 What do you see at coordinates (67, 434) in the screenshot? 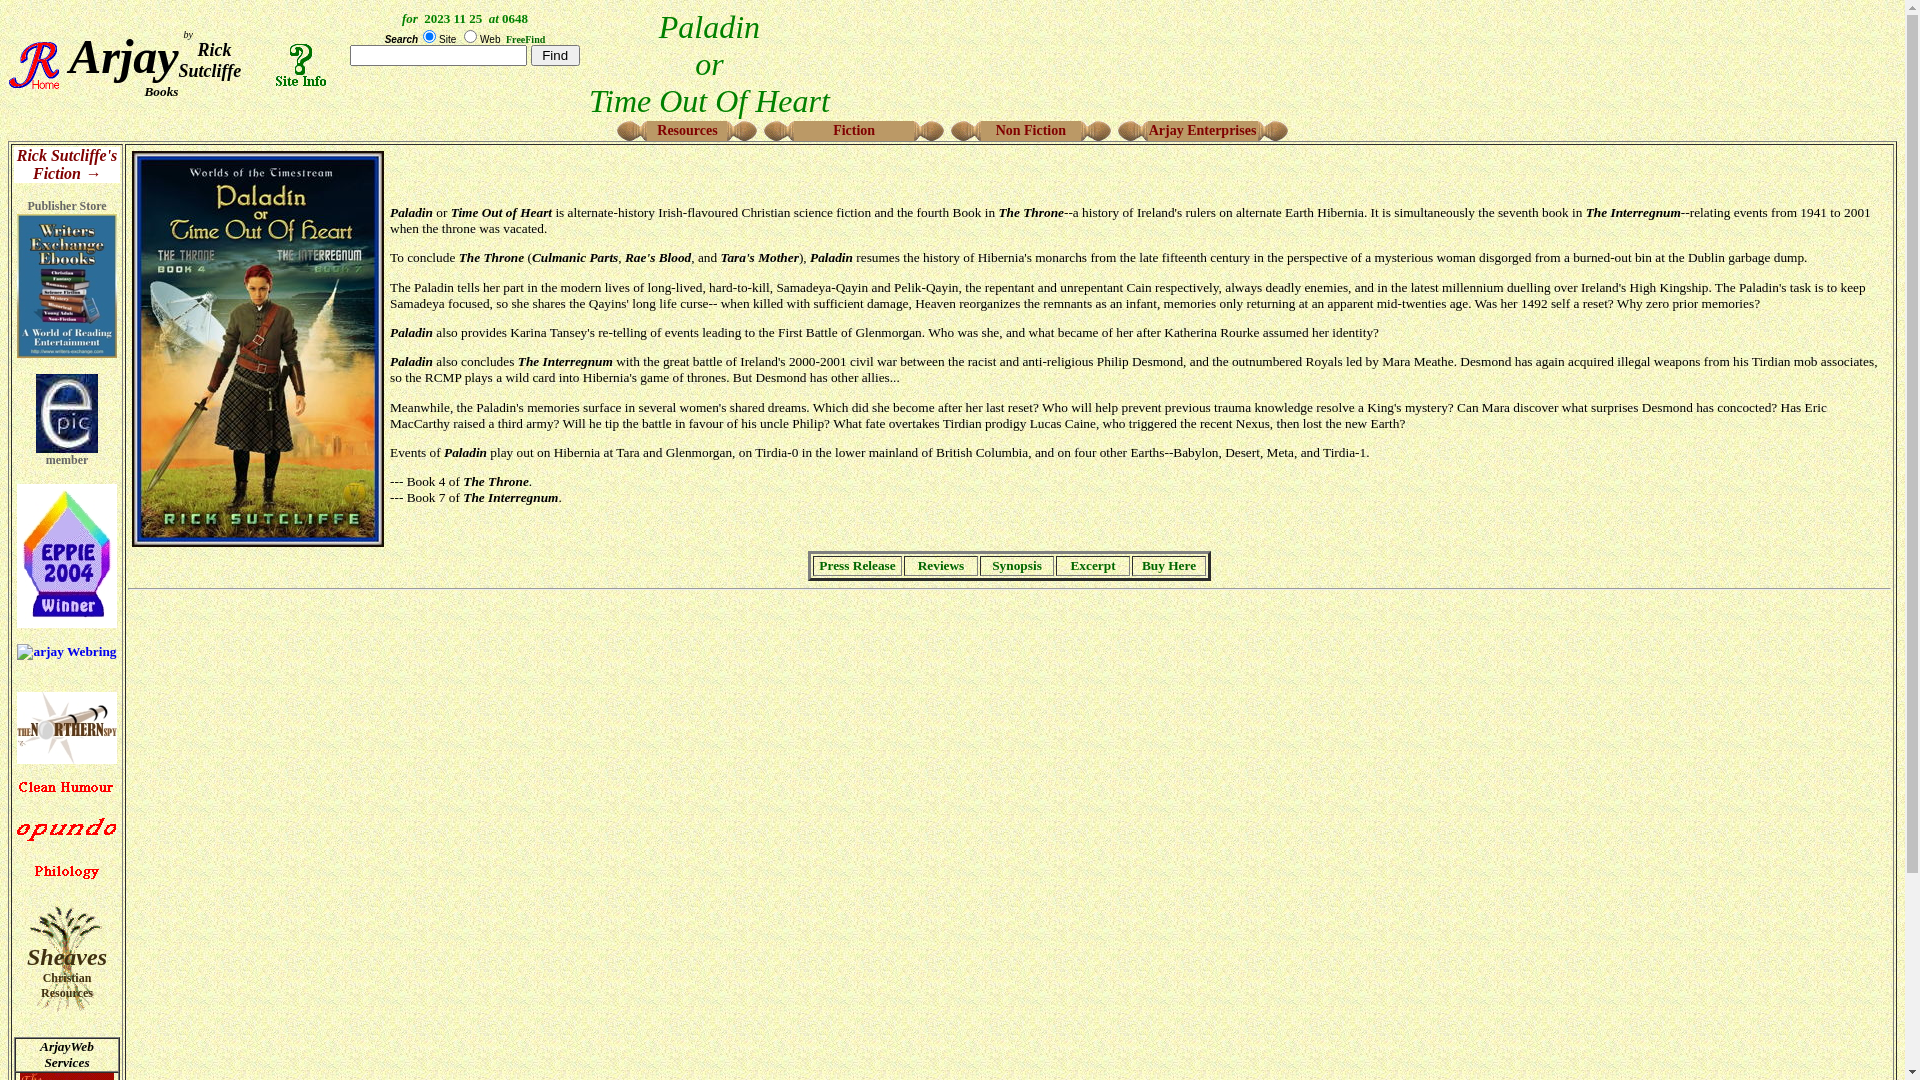
I see `member` at bounding box center [67, 434].